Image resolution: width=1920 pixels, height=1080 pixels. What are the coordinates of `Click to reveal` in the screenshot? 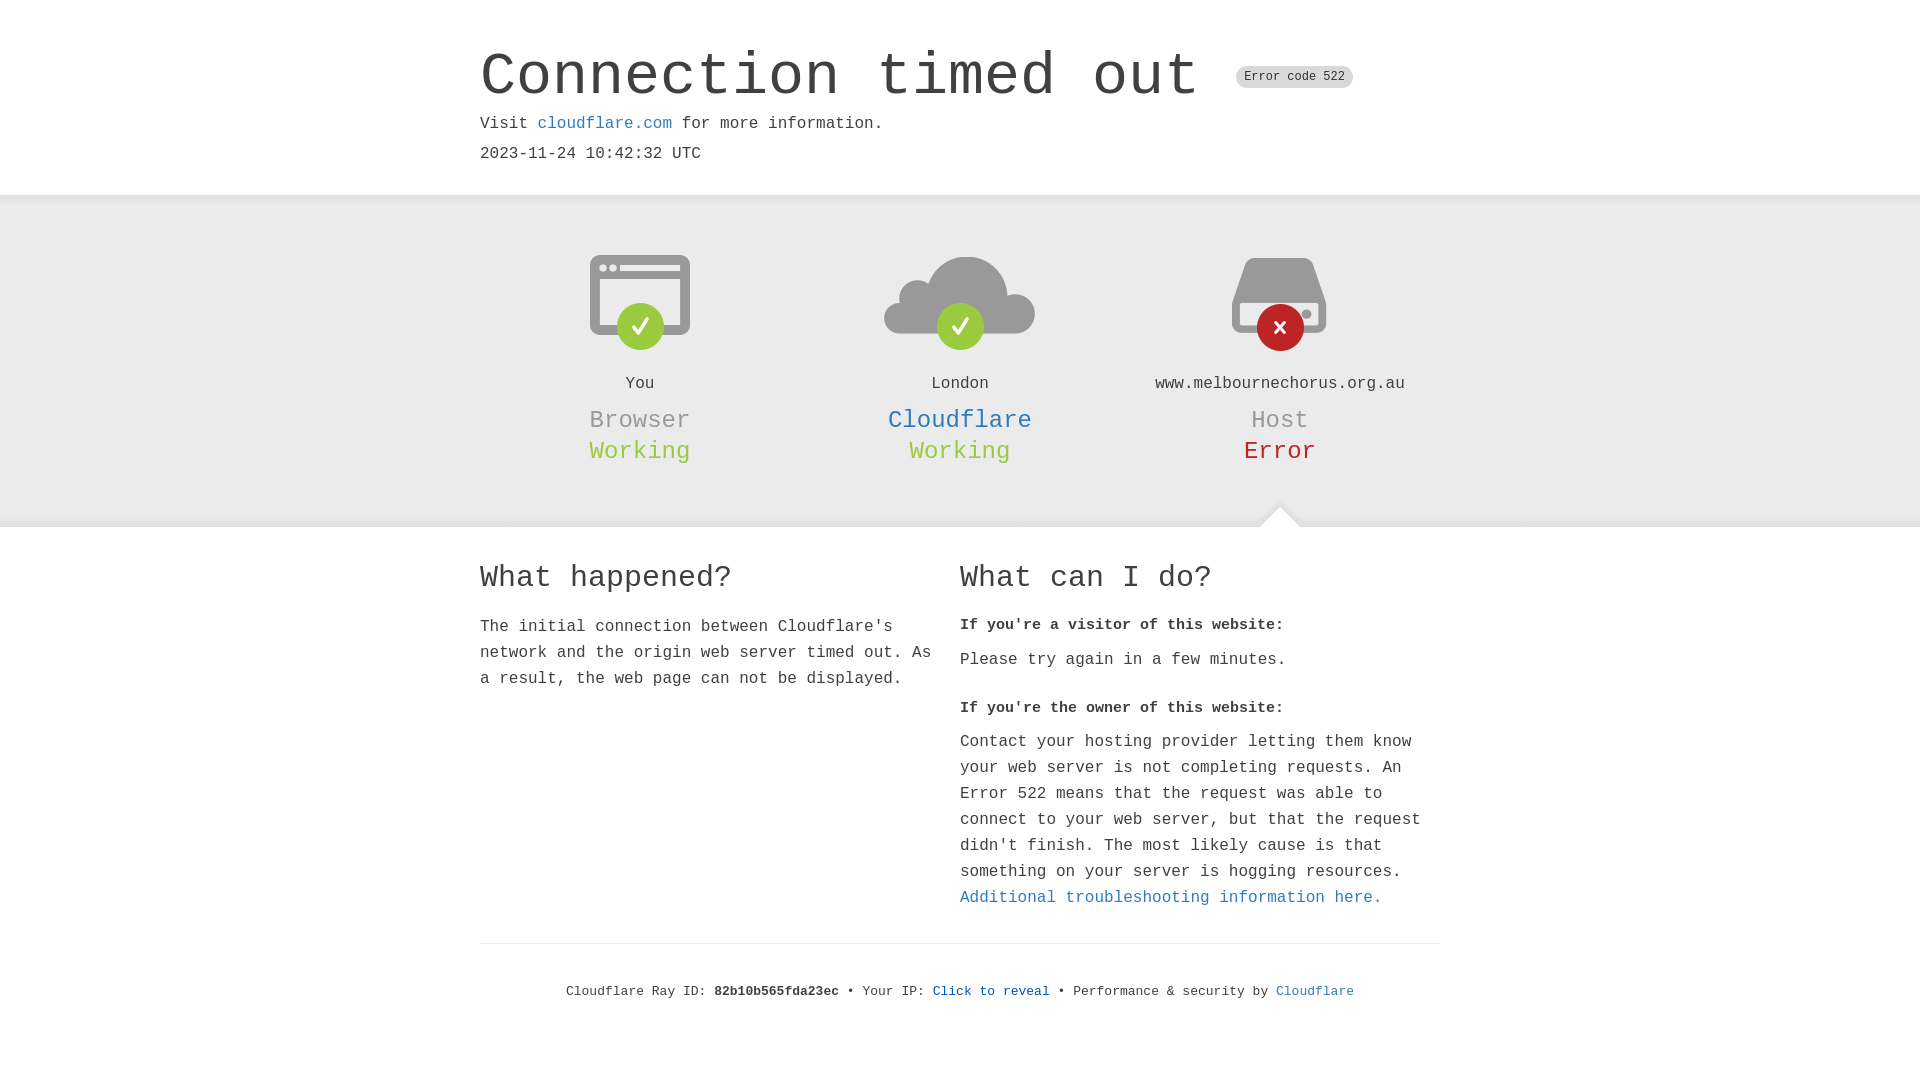 It's located at (992, 992).